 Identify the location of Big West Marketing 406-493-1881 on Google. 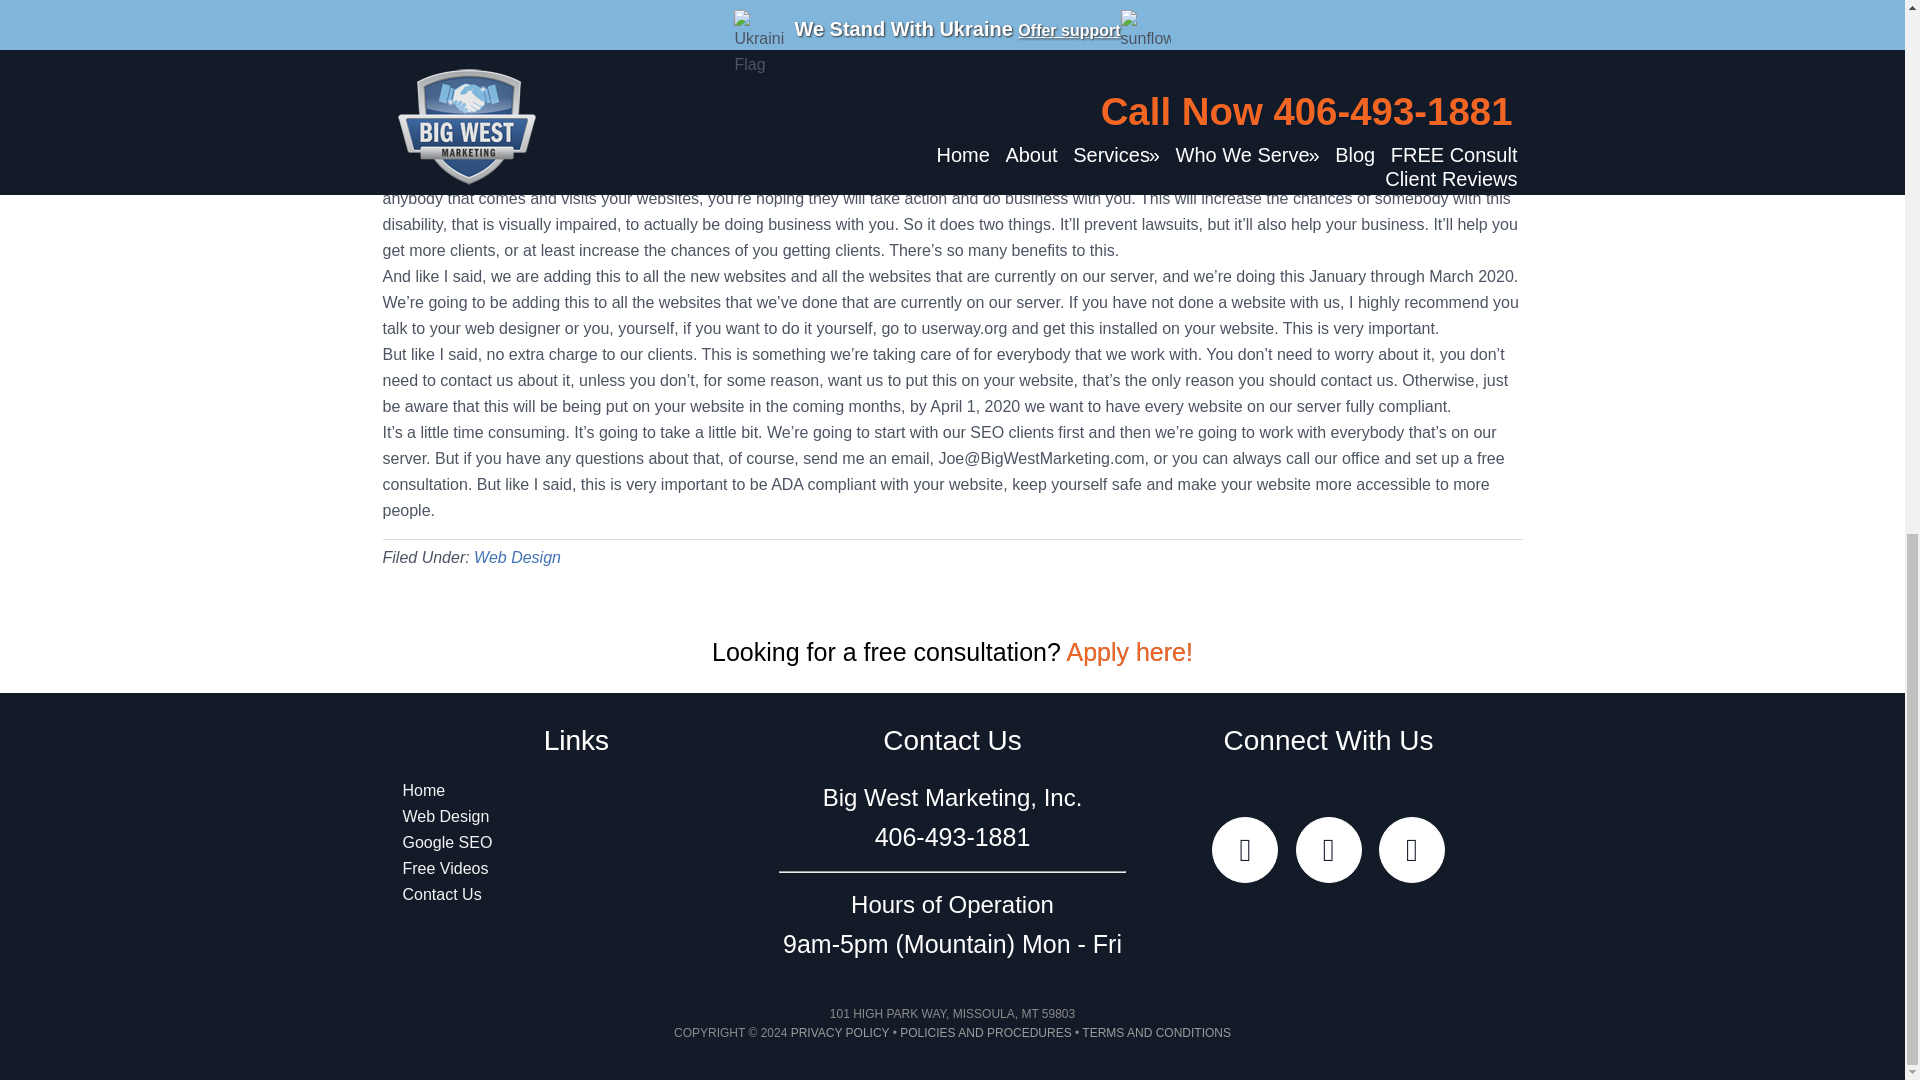
(1244, 850).